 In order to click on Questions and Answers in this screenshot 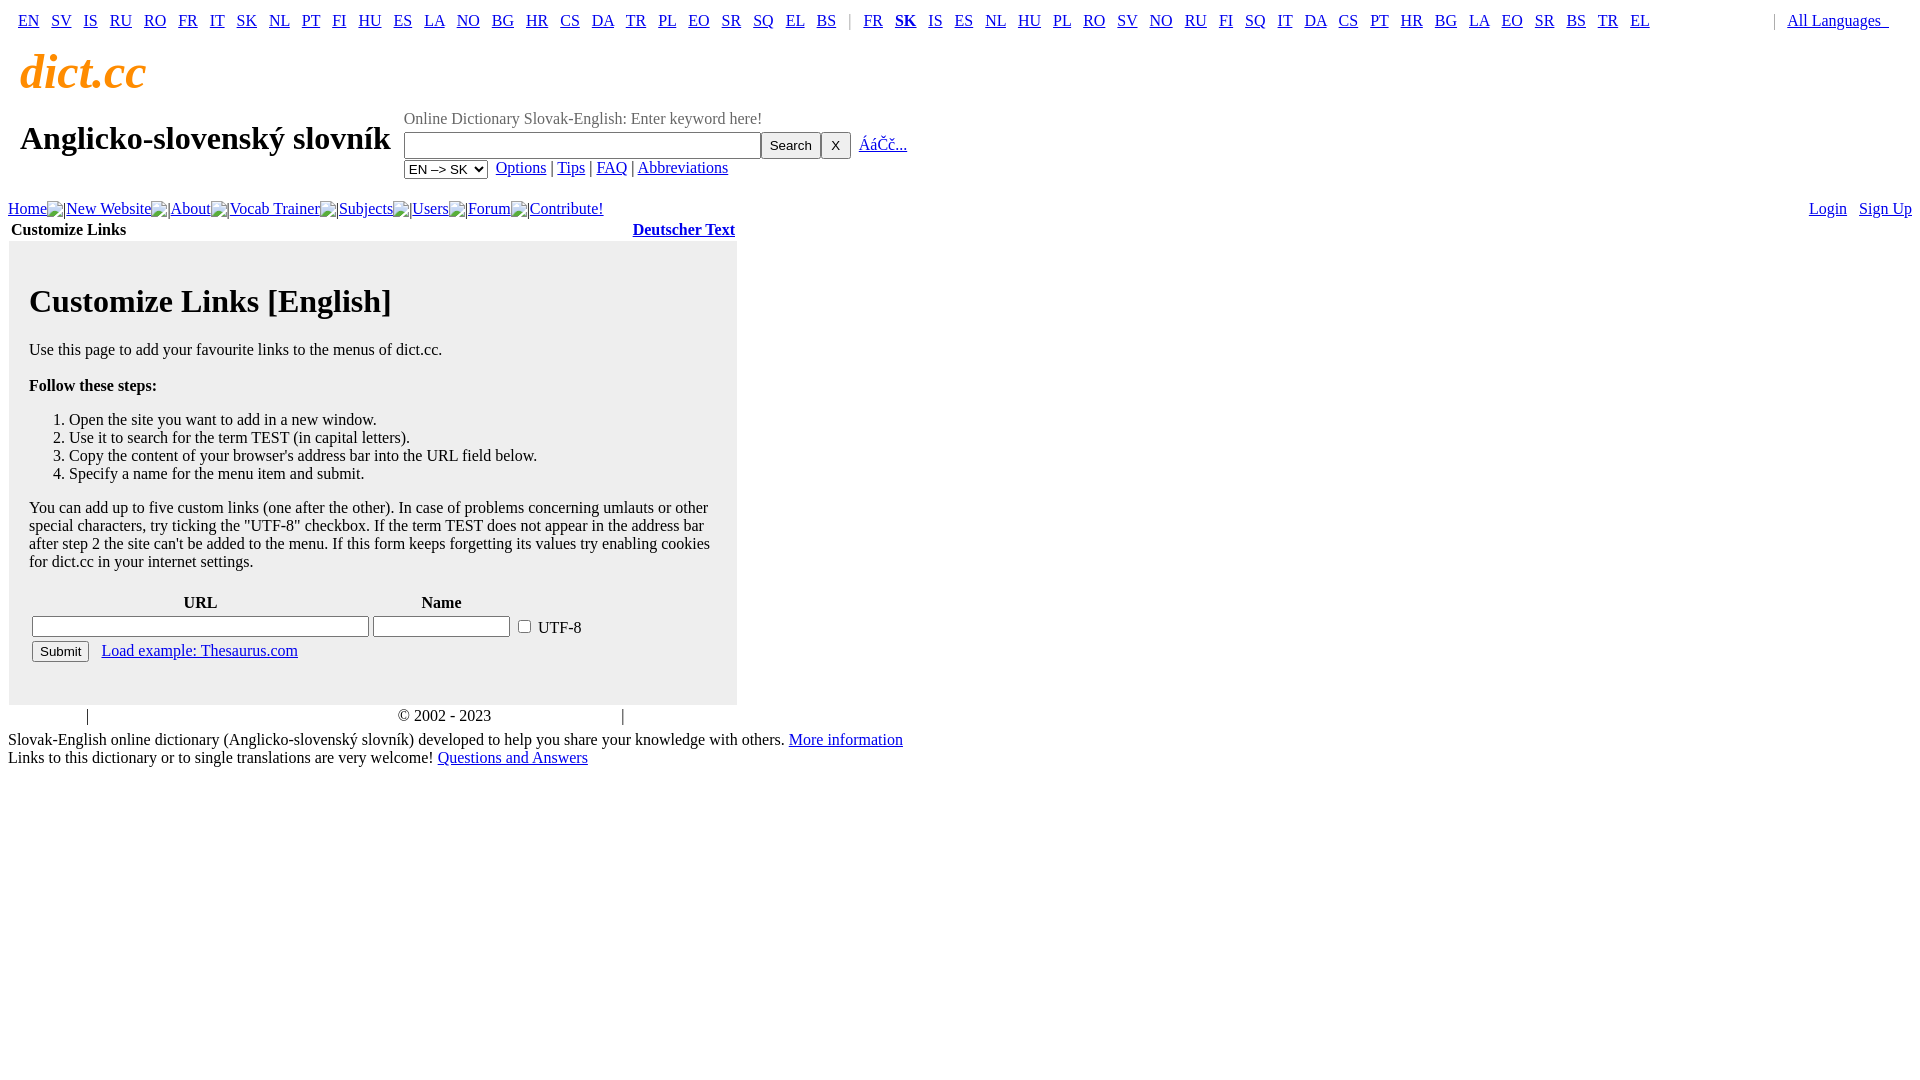, I will do `click(513, 758)`.